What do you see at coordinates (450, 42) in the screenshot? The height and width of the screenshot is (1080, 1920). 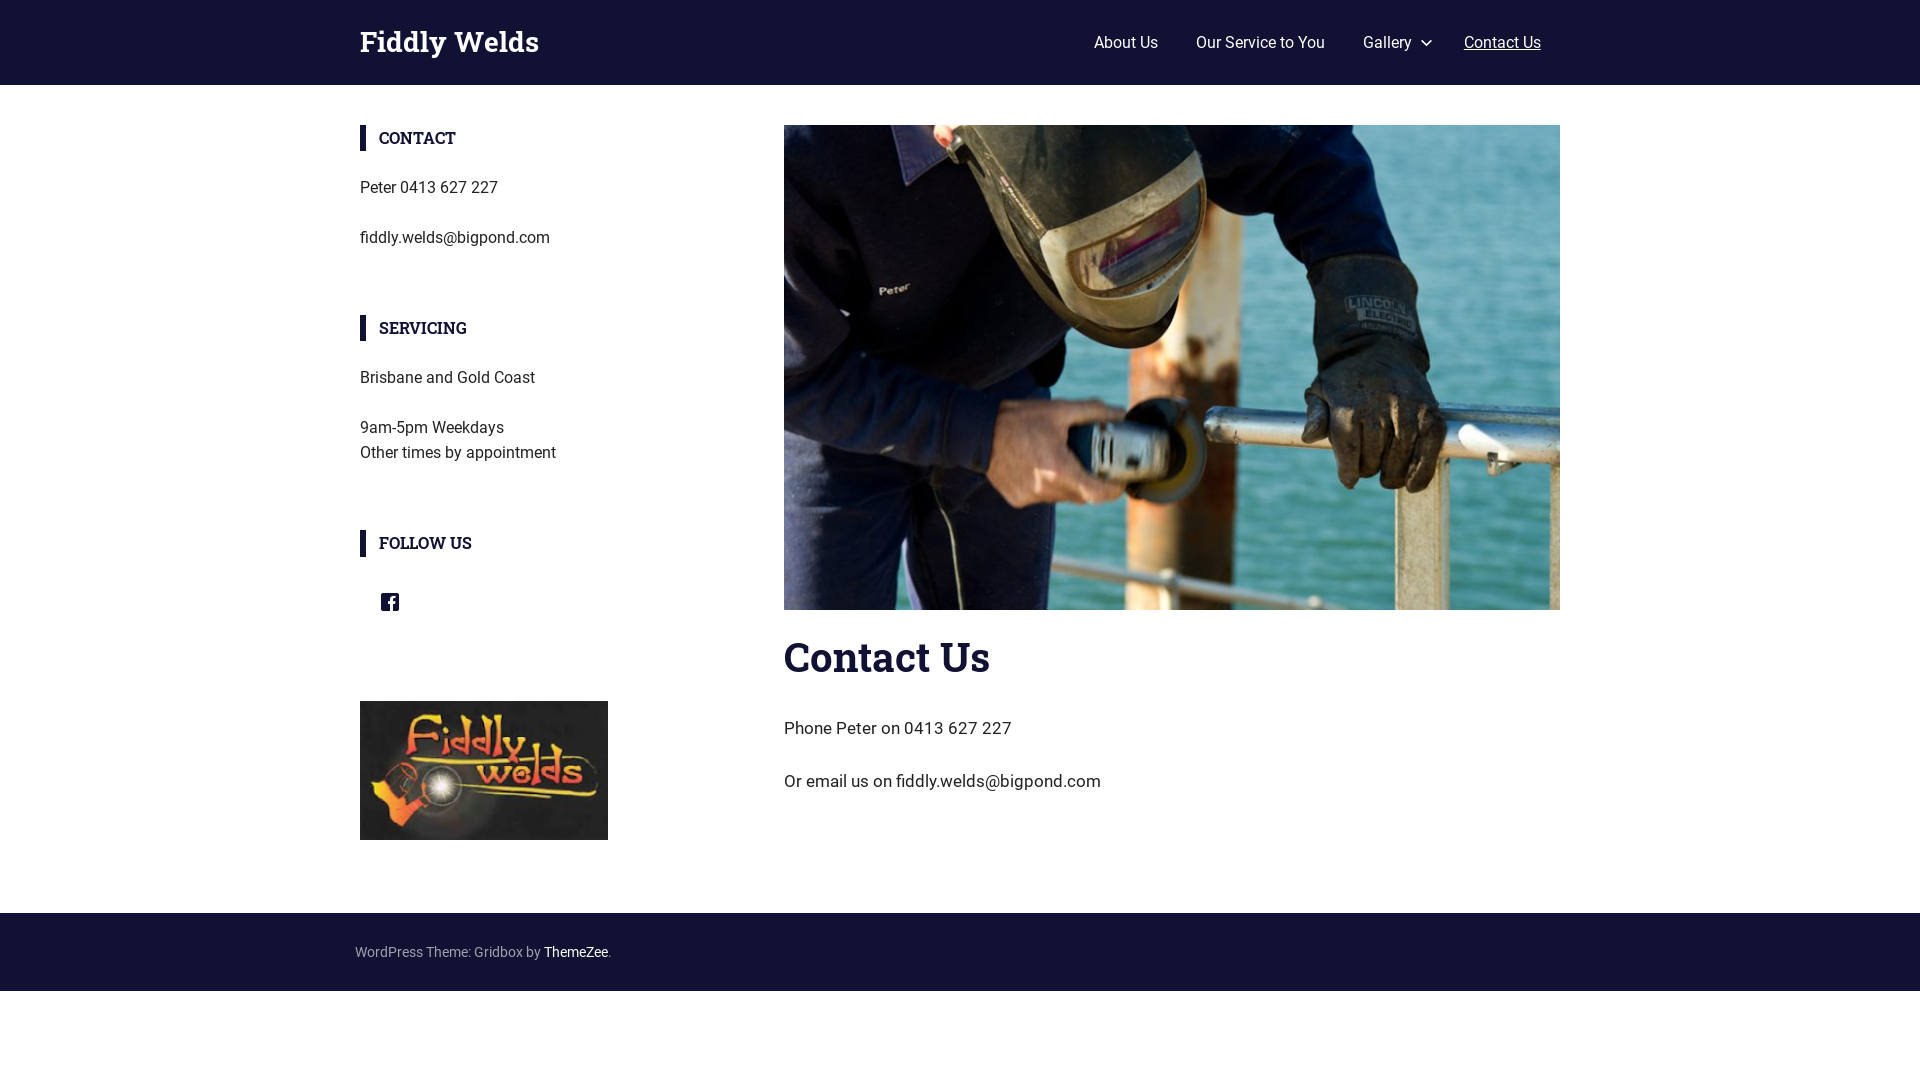 I see `Fiddly Welds` at bounding box center [450, 42].